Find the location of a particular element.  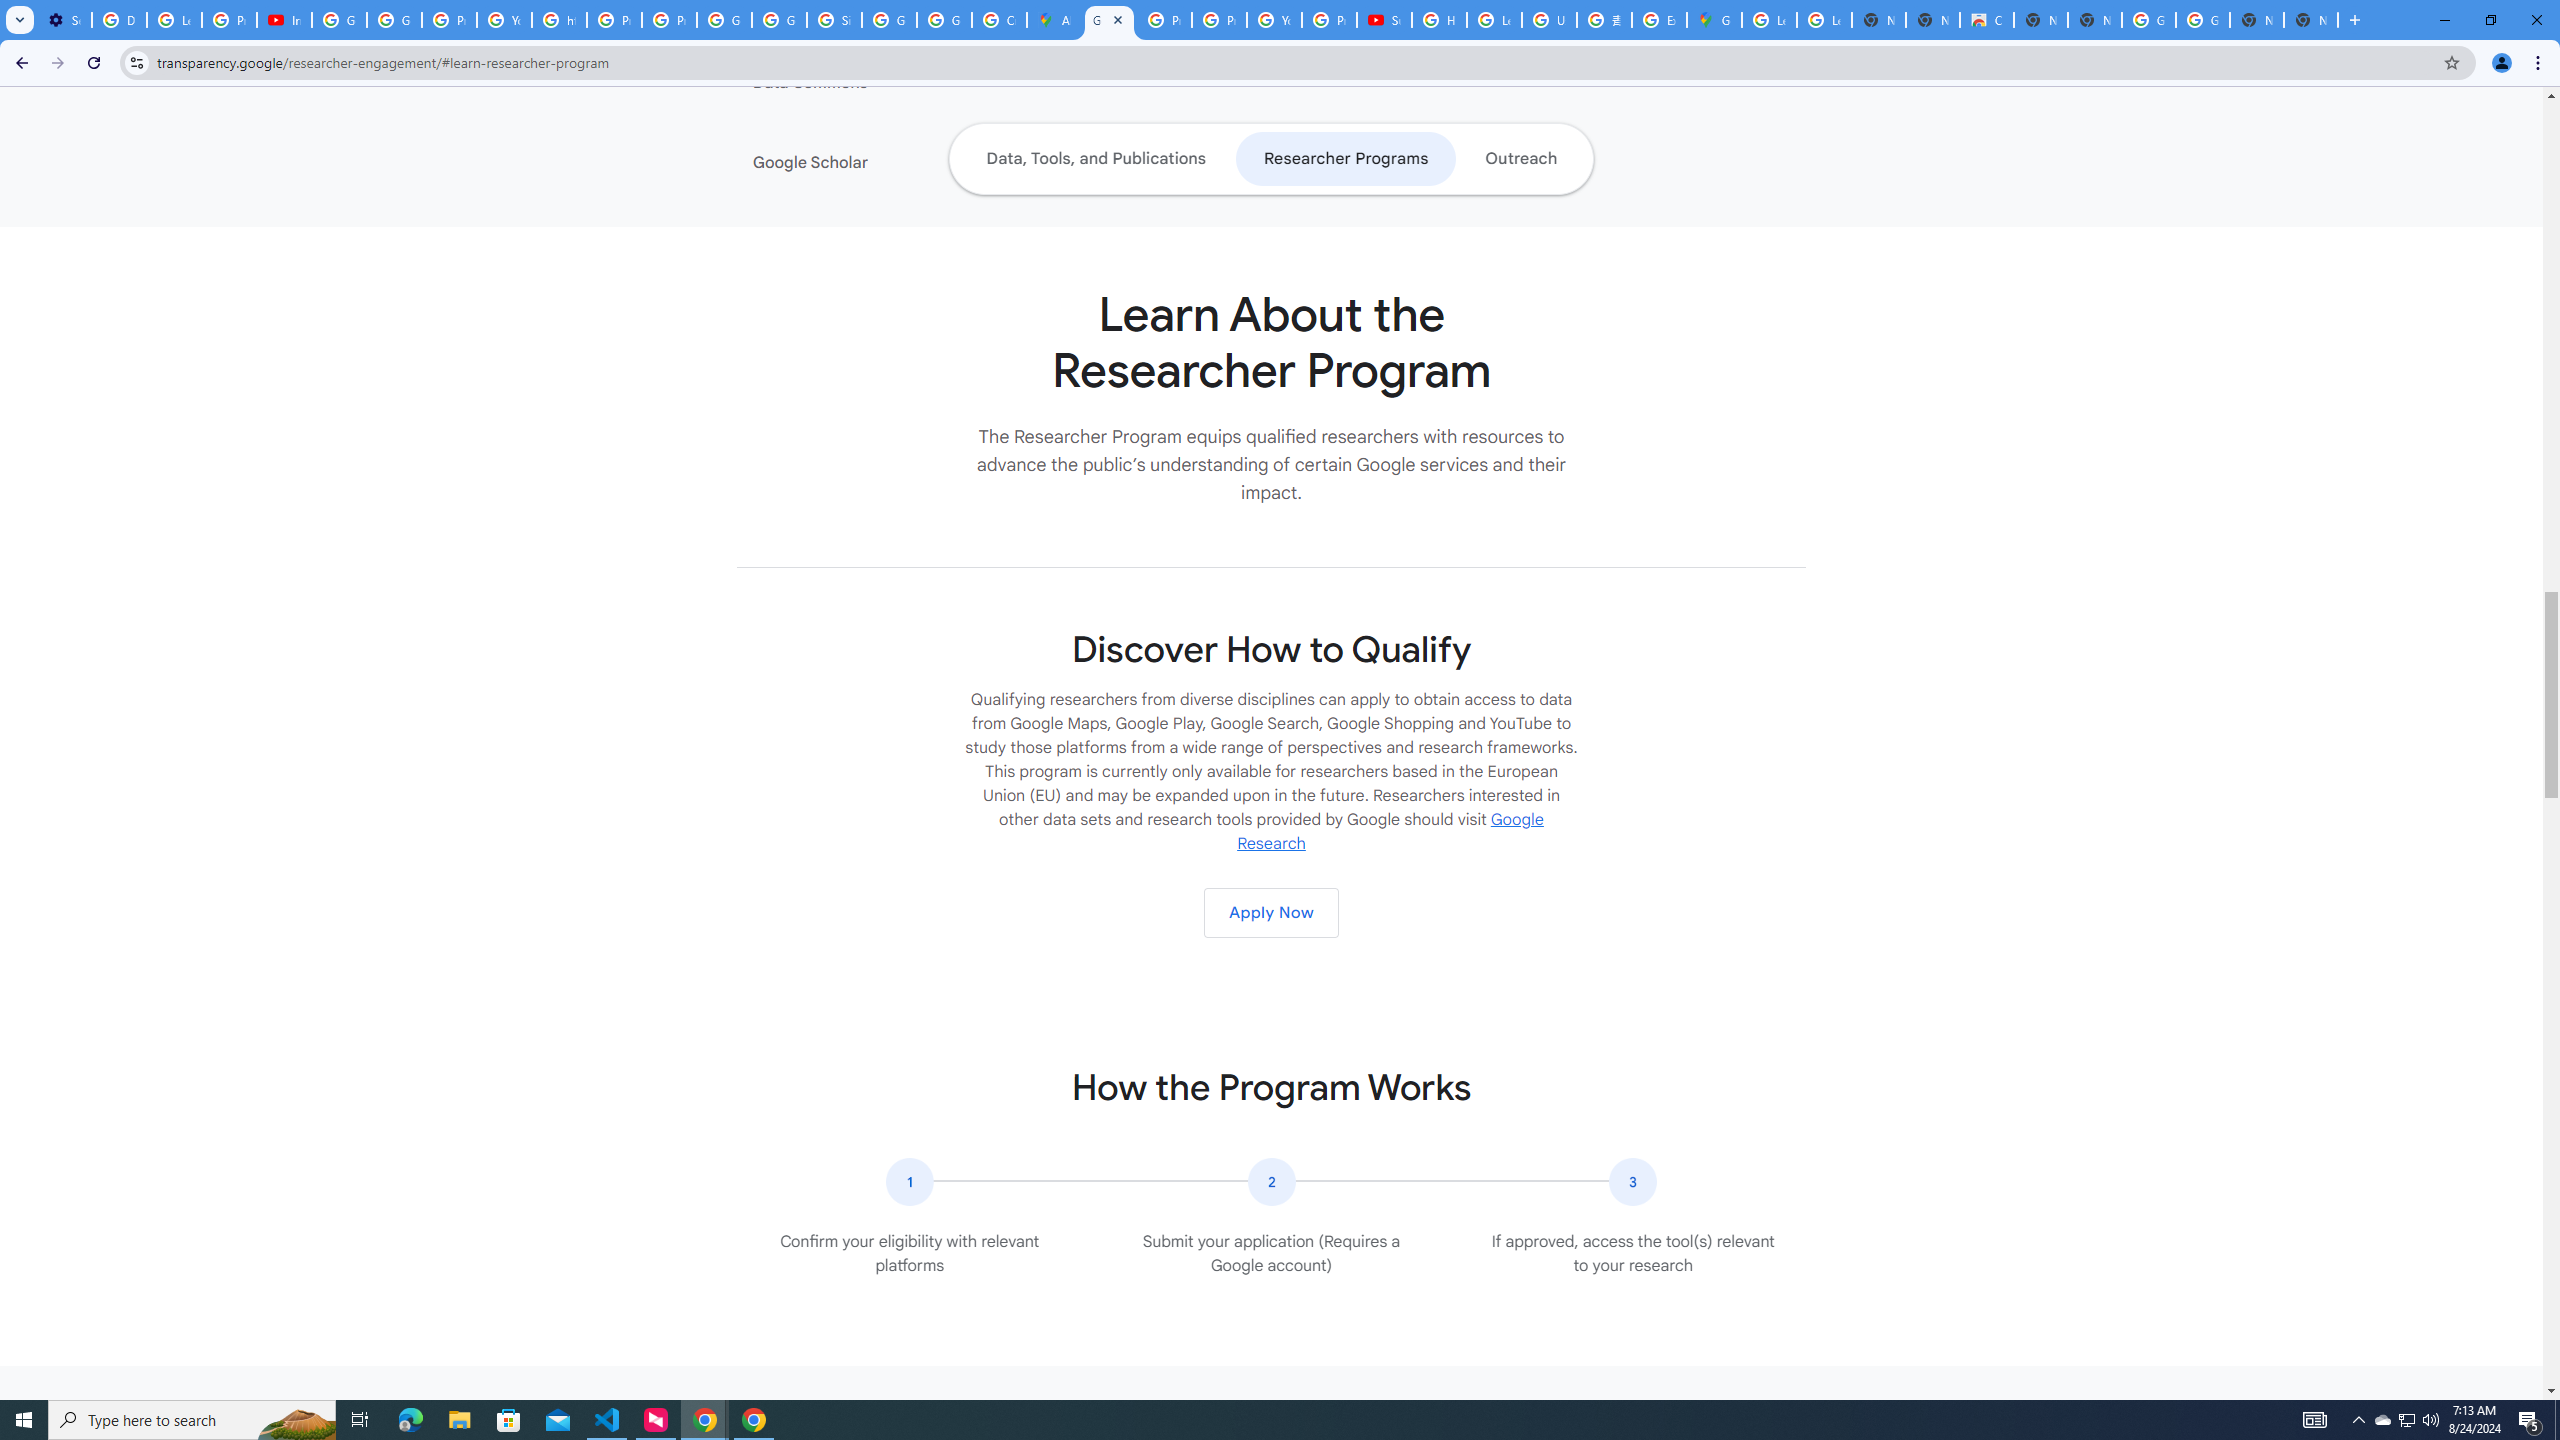

Settings - Performance is located at coordinates (64, 20).